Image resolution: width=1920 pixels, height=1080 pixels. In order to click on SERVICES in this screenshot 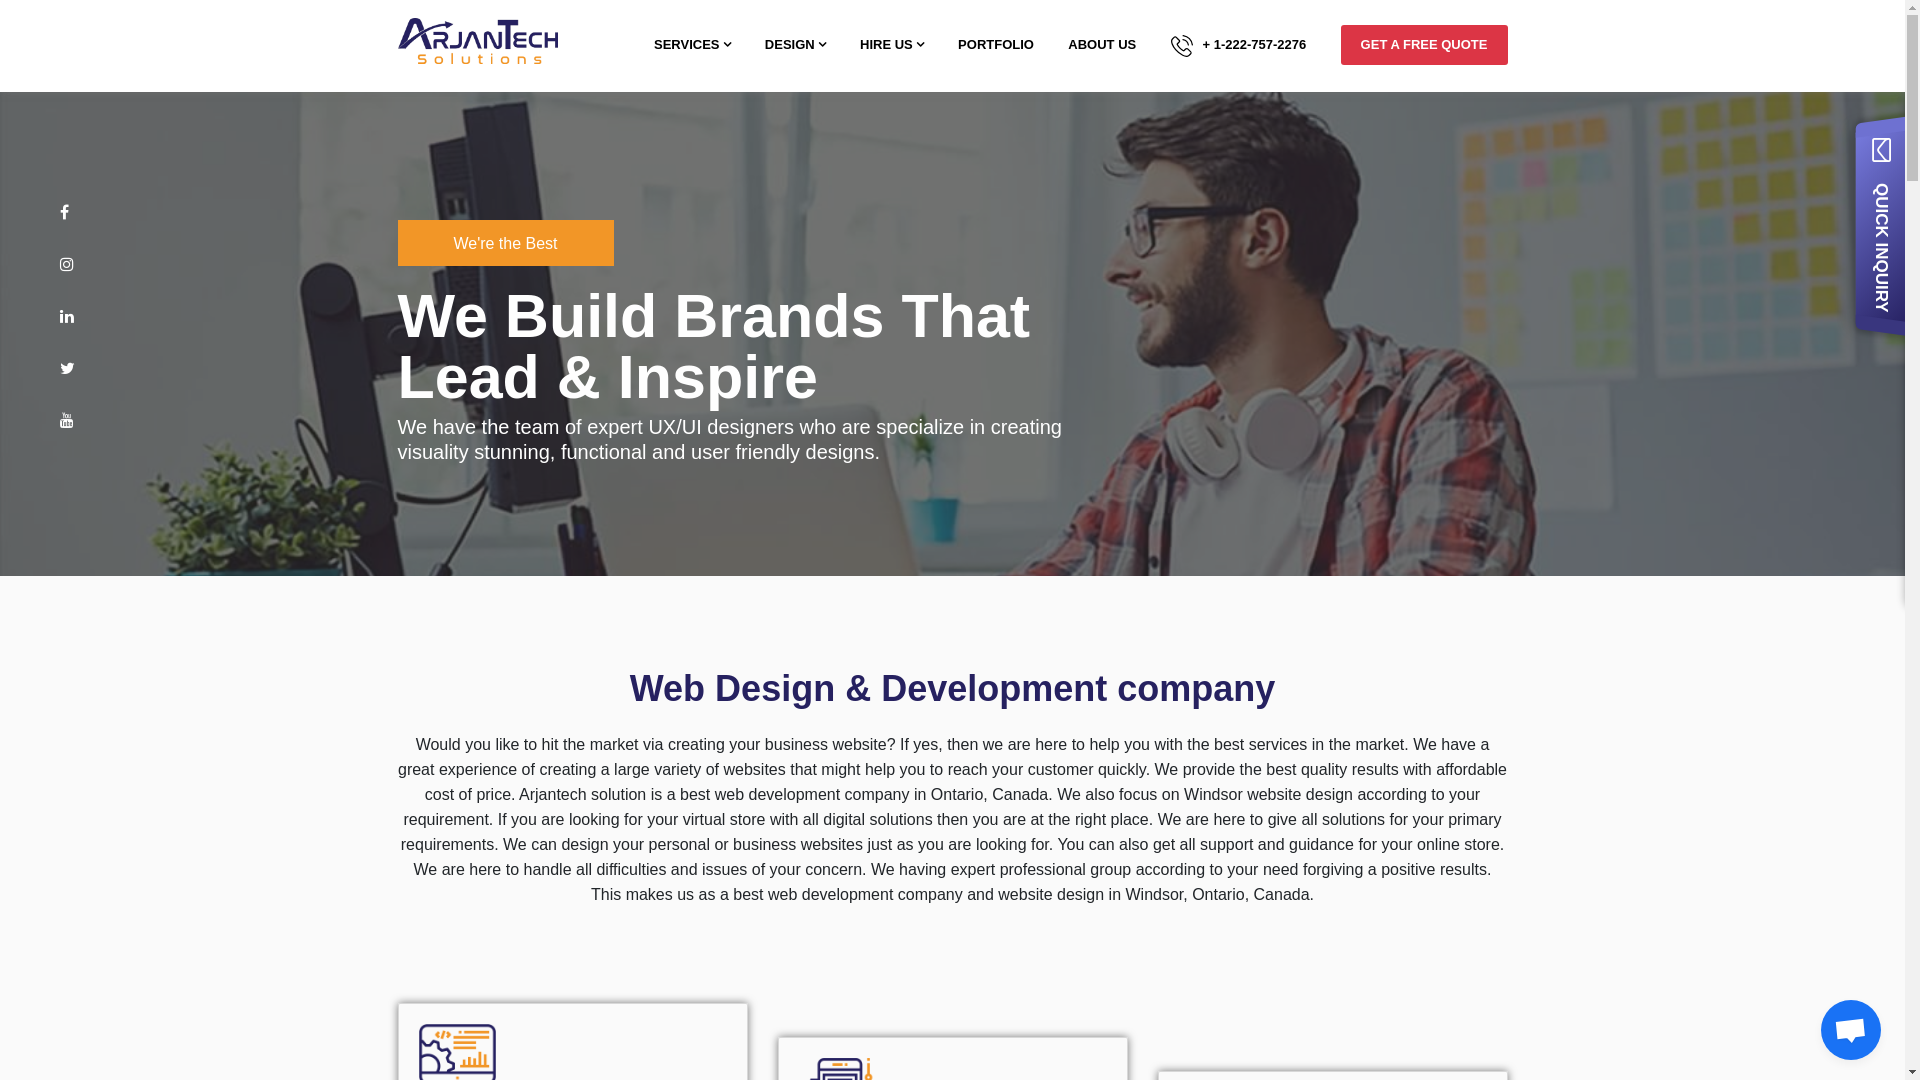, I will do `click(692, 45)`.